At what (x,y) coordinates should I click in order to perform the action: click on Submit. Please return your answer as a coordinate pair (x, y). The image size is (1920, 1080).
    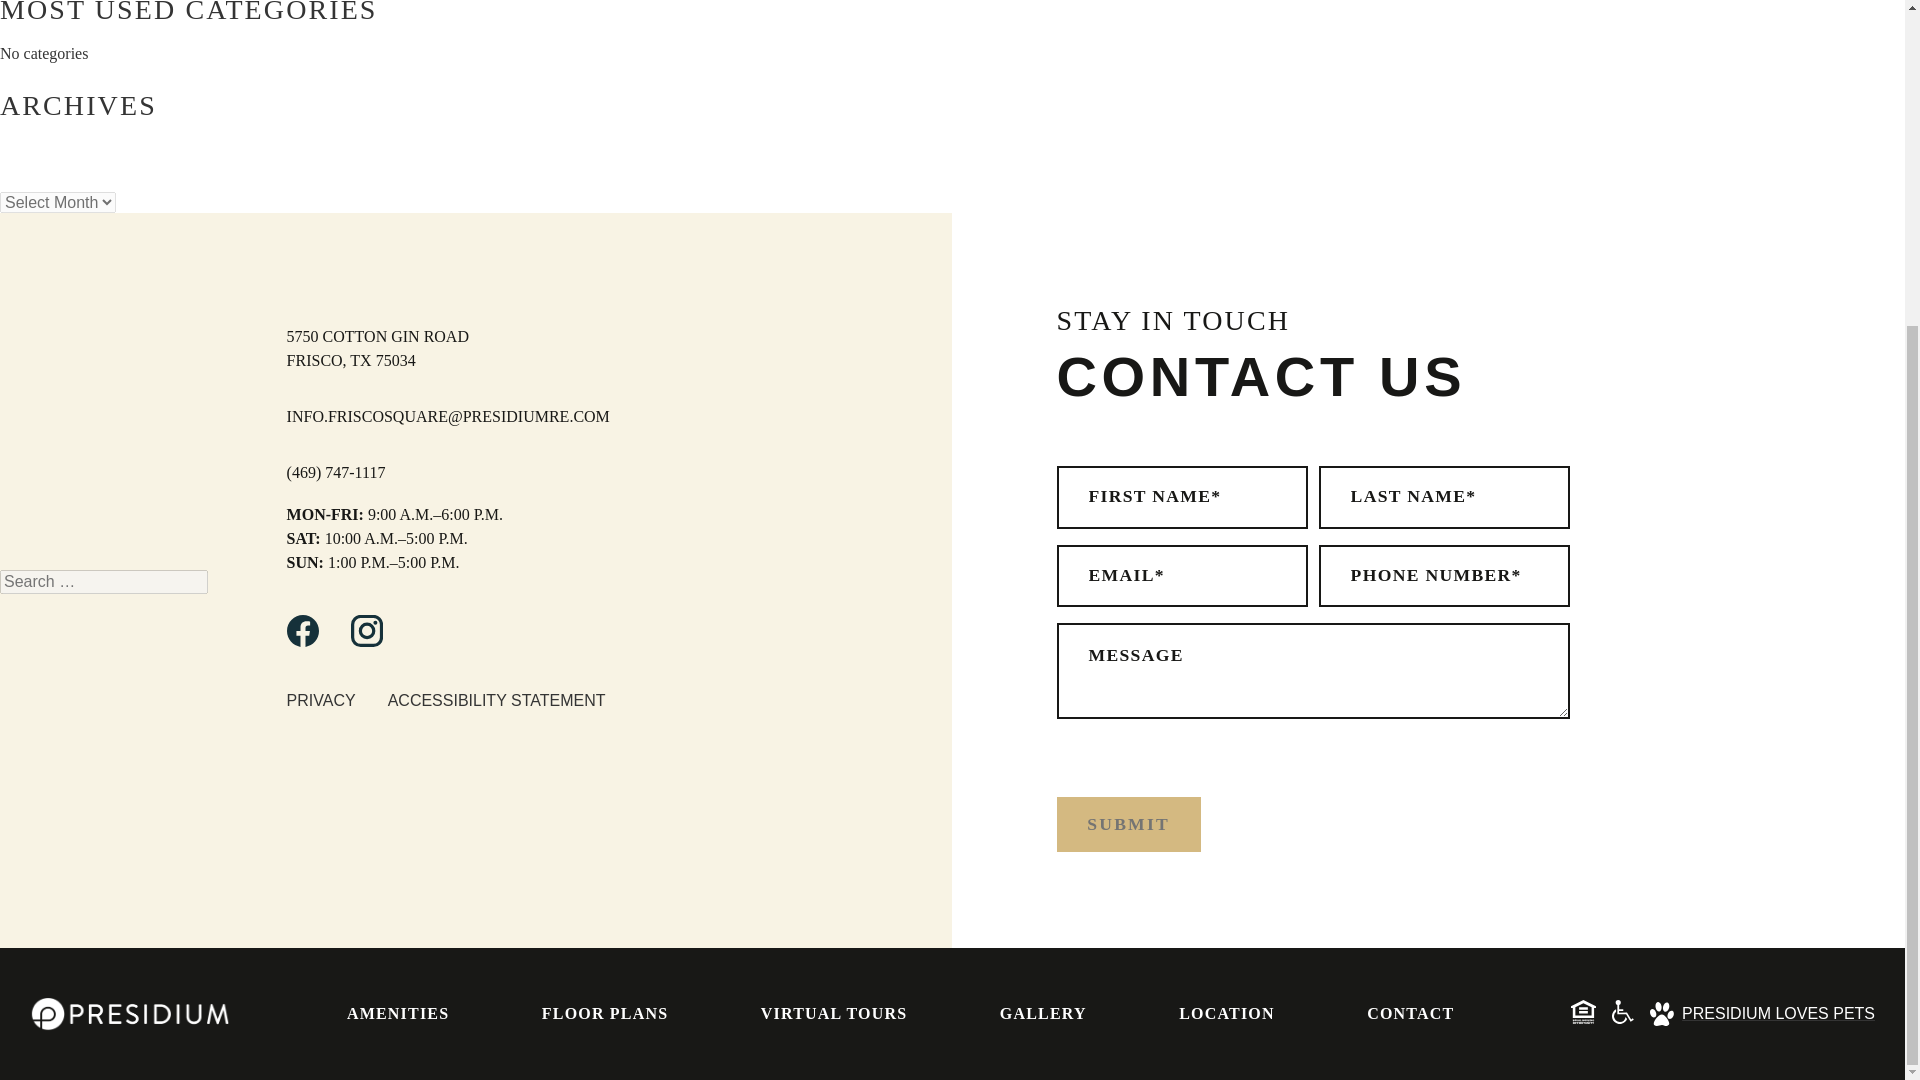
    Looking at the image, I should click on (1128, 824).